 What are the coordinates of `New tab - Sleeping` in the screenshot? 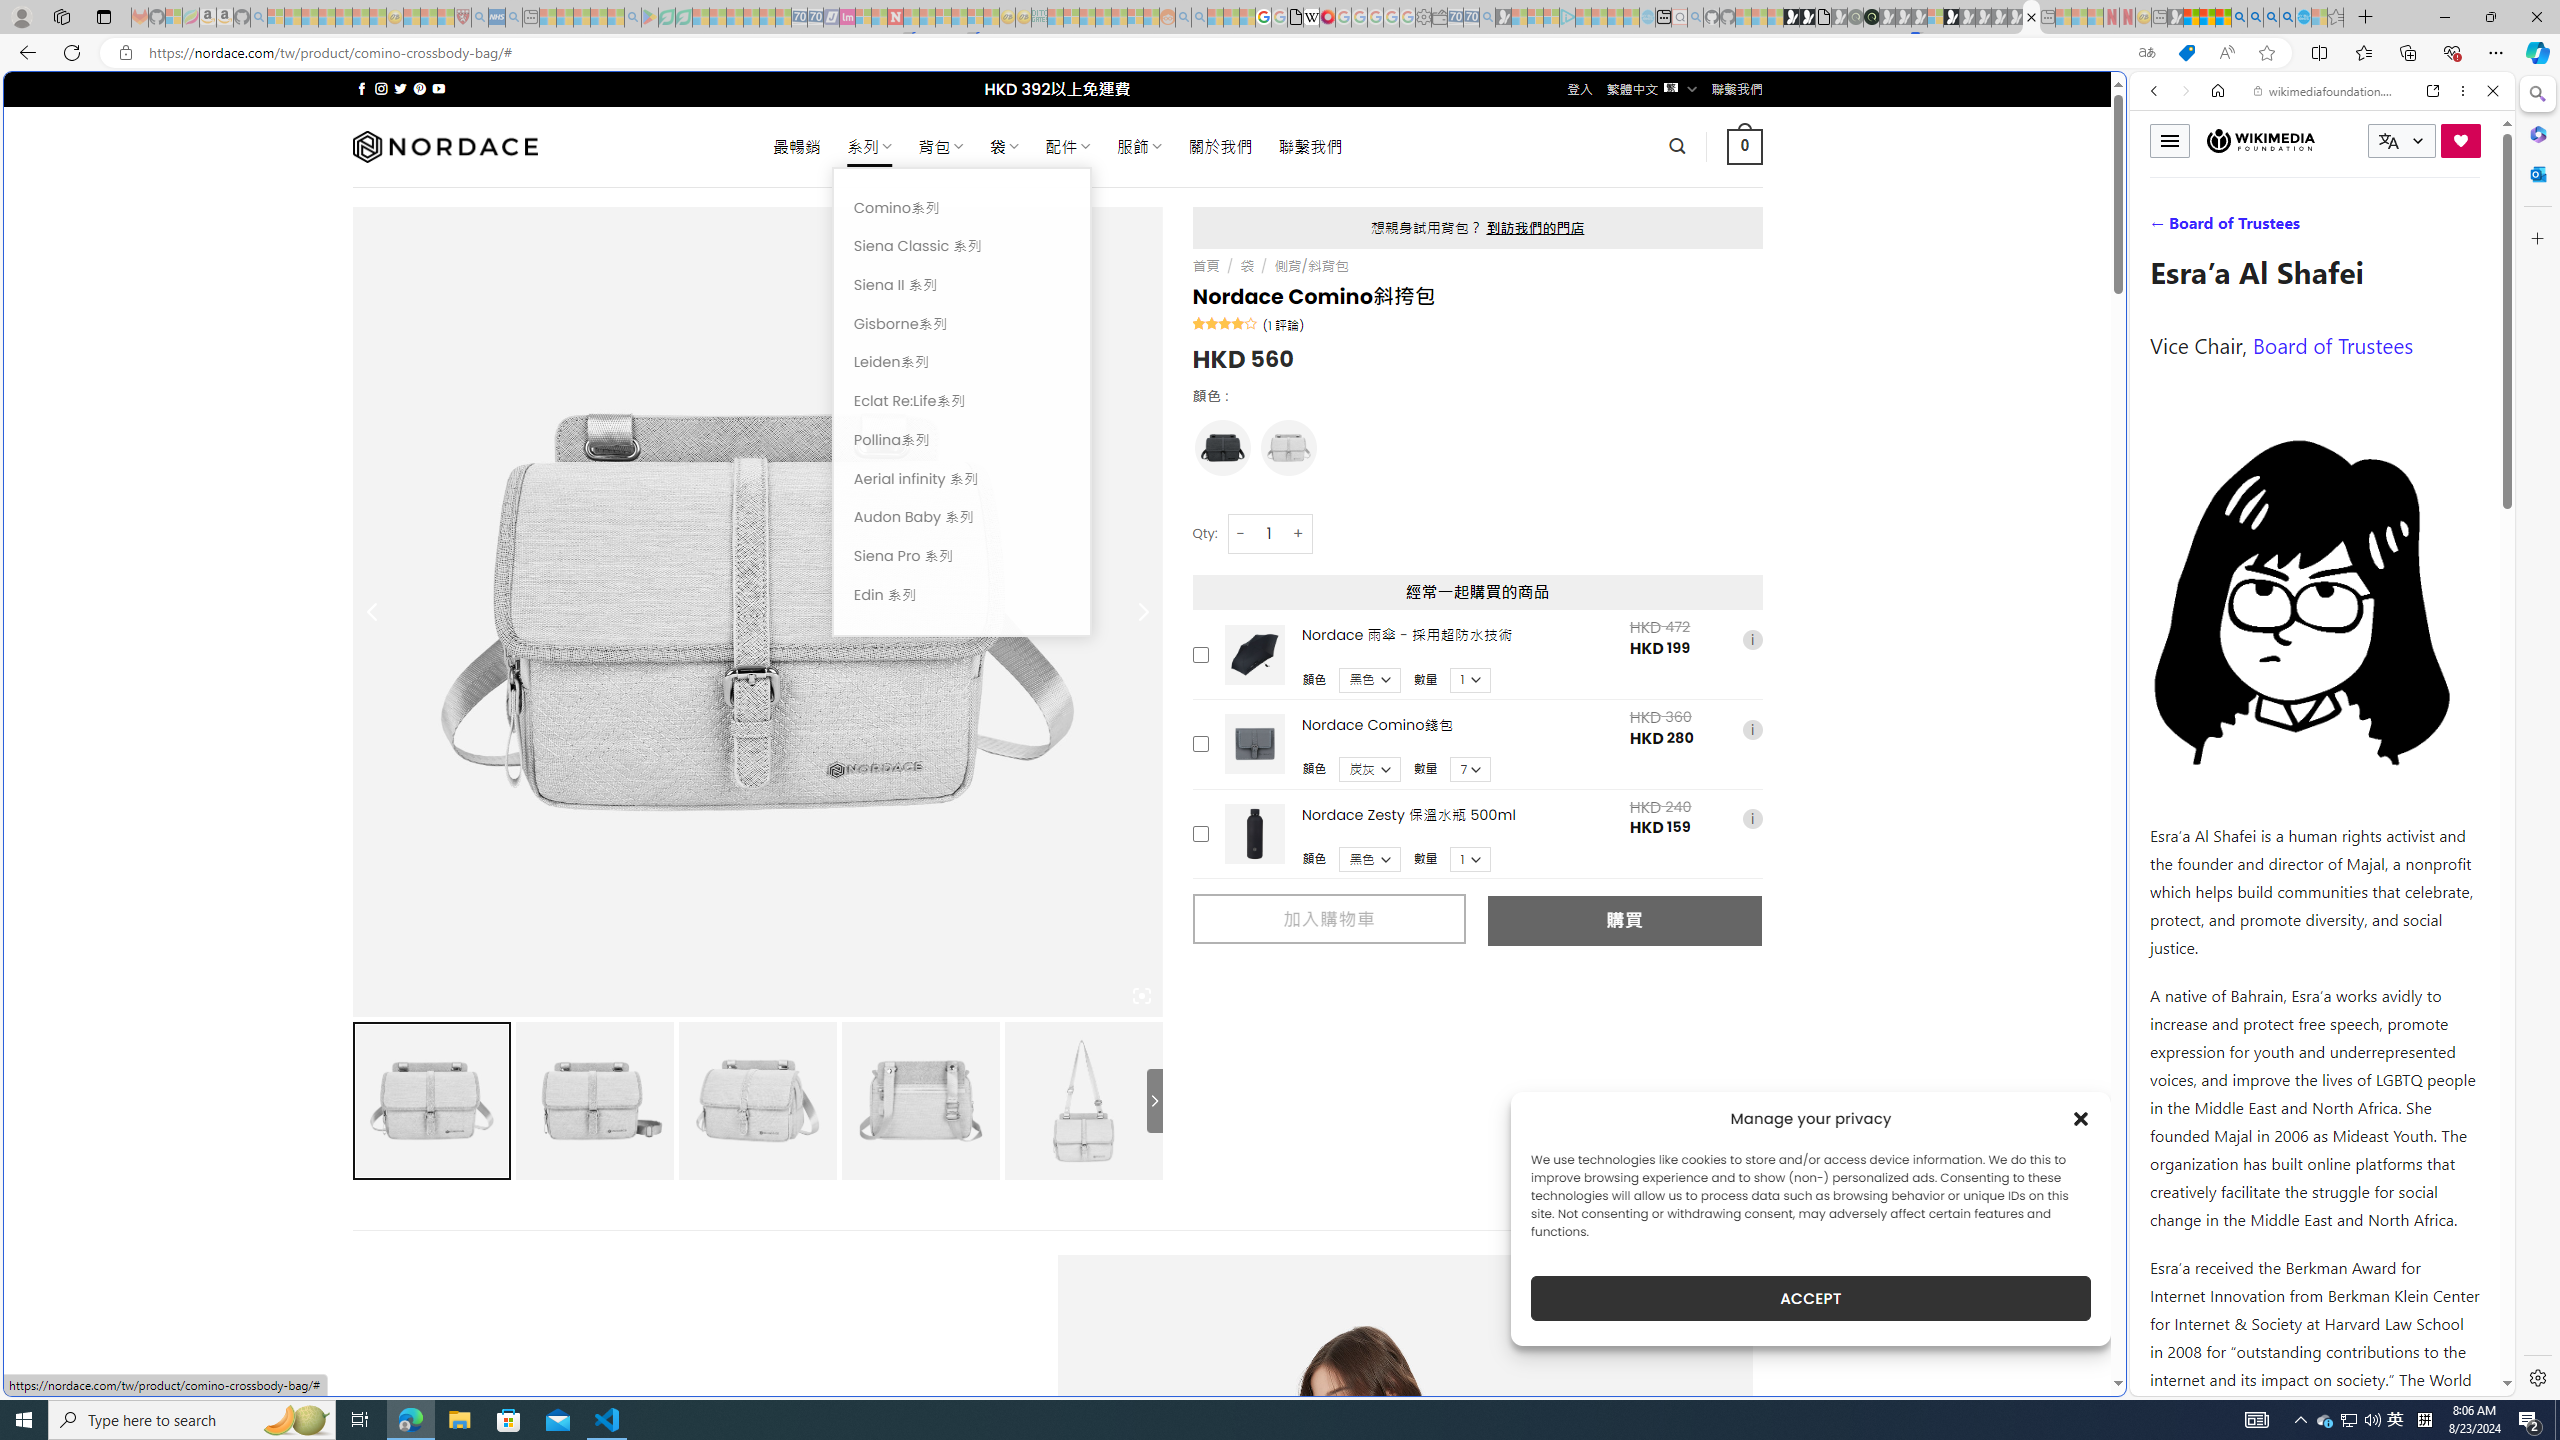 It's located at (2159, 17).